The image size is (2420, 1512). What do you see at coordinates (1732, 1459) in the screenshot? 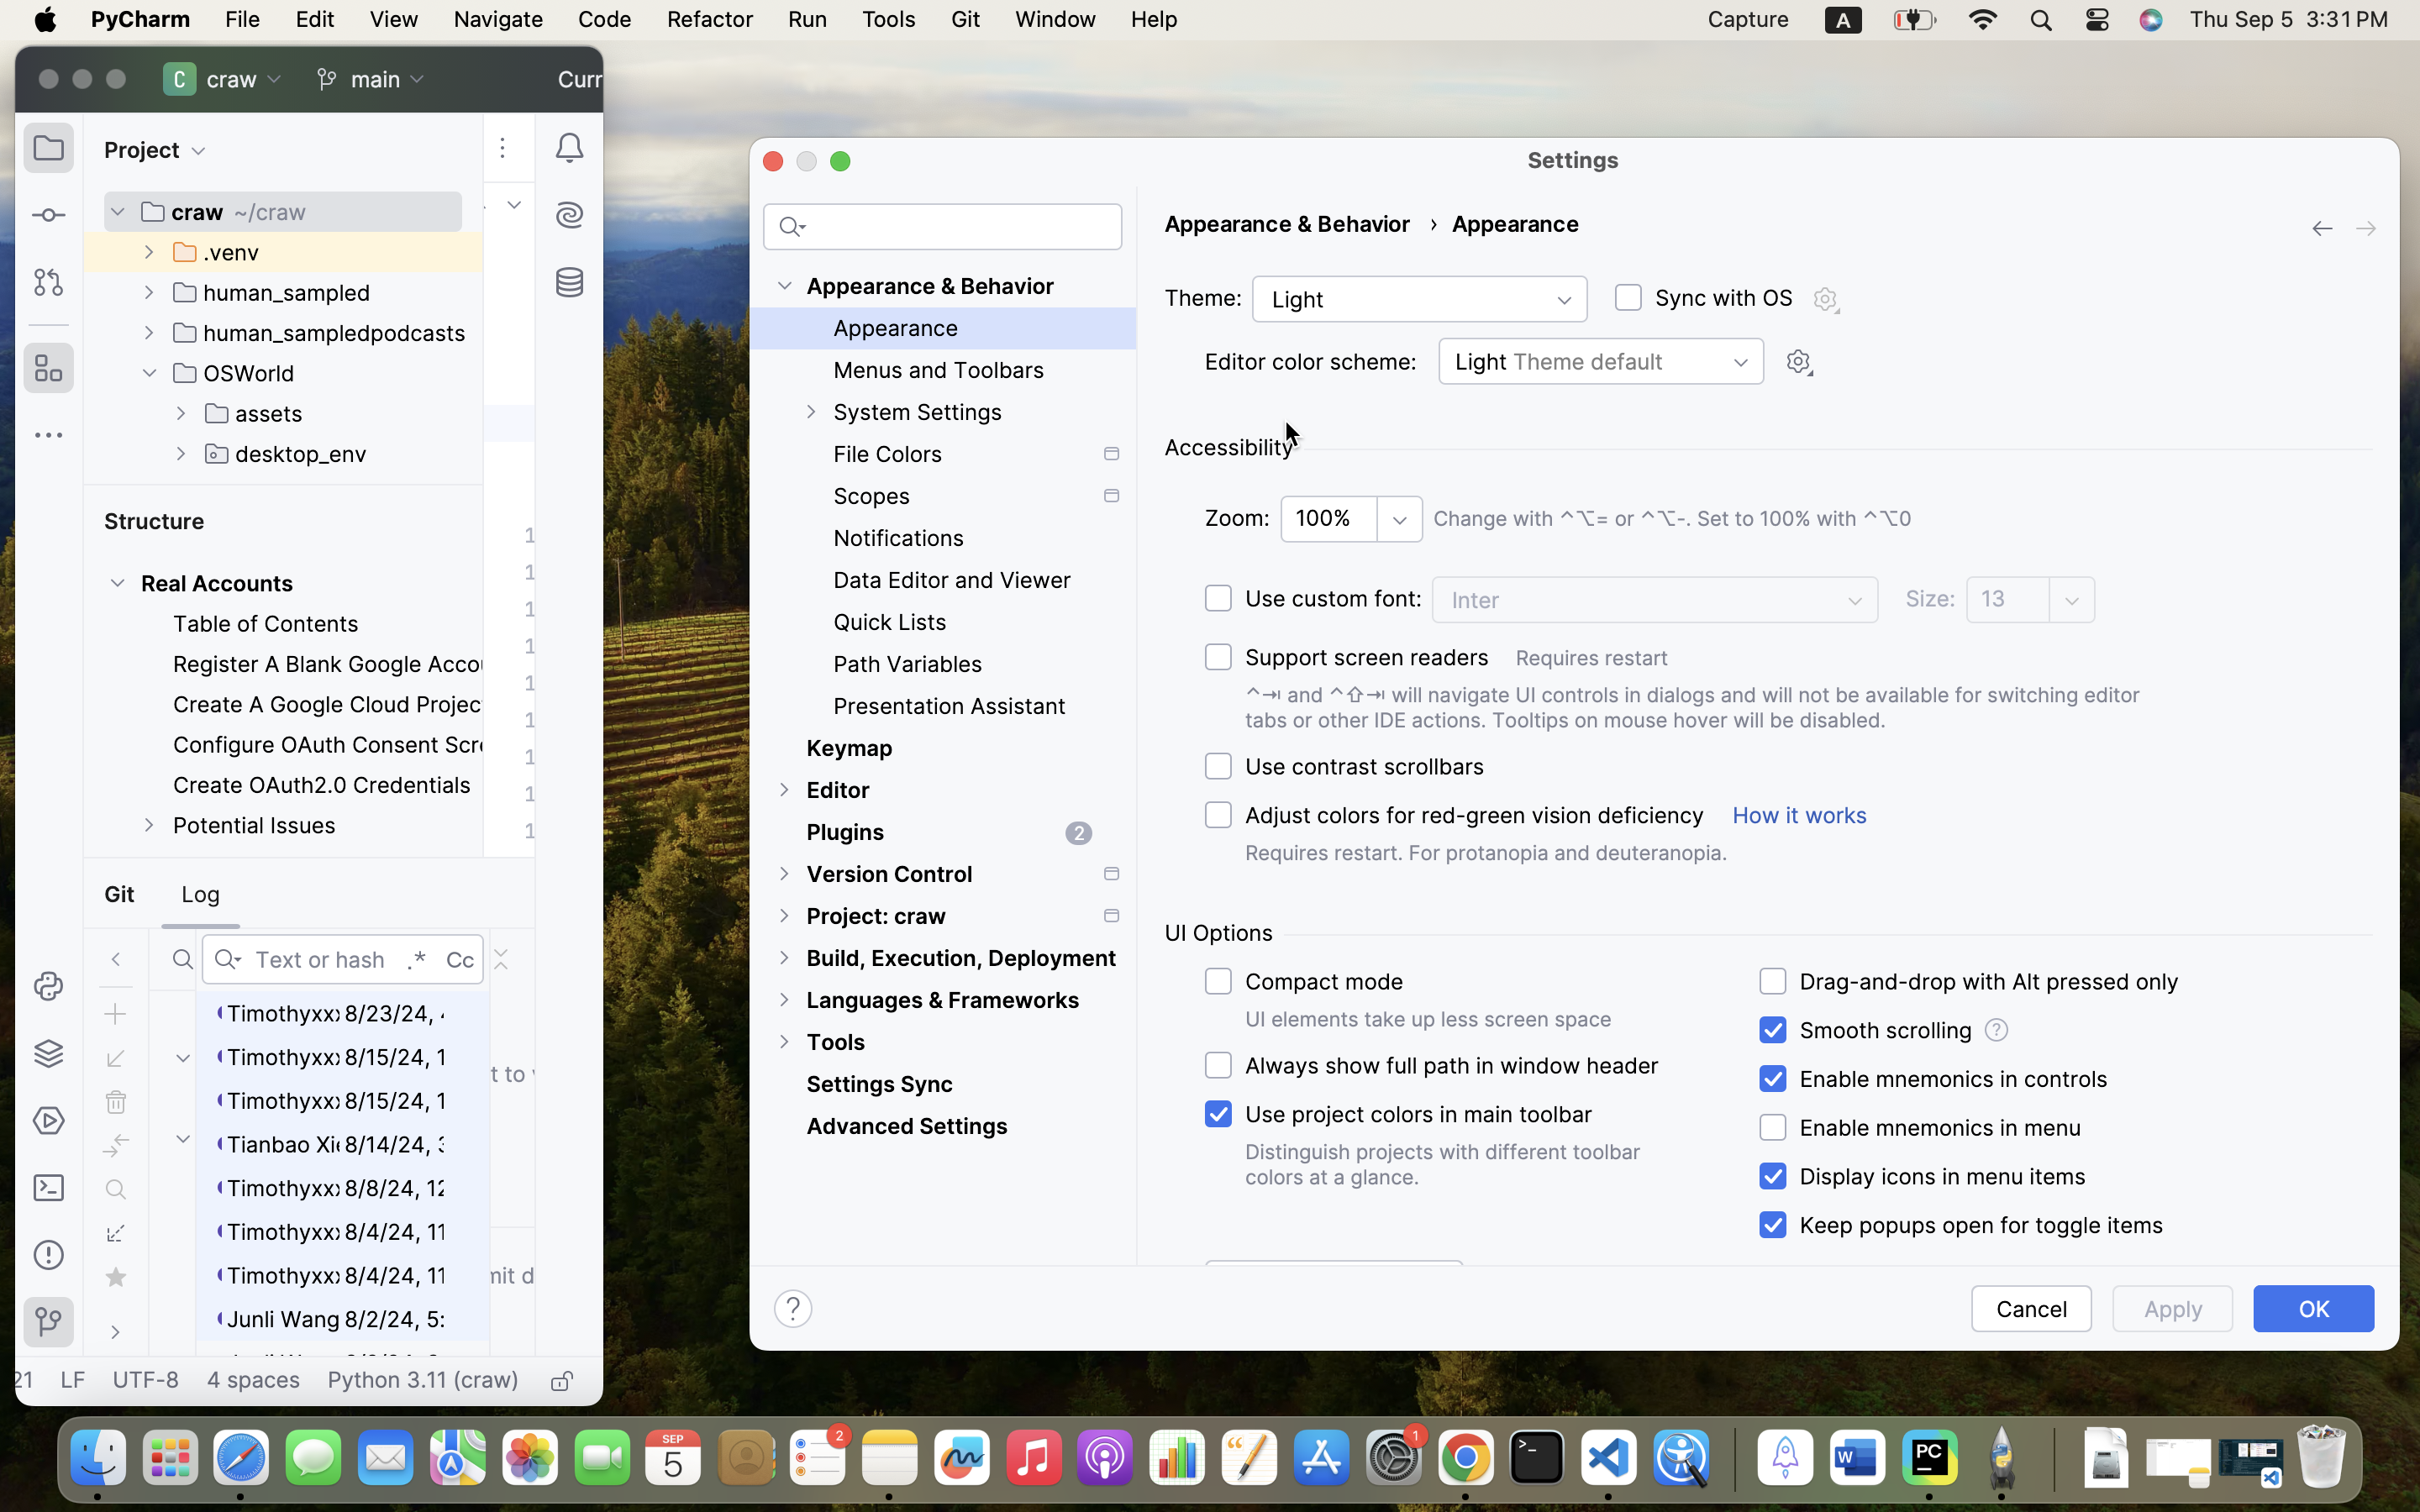
I see `0.4285714328289032` at bounding box center [1732, 1459].